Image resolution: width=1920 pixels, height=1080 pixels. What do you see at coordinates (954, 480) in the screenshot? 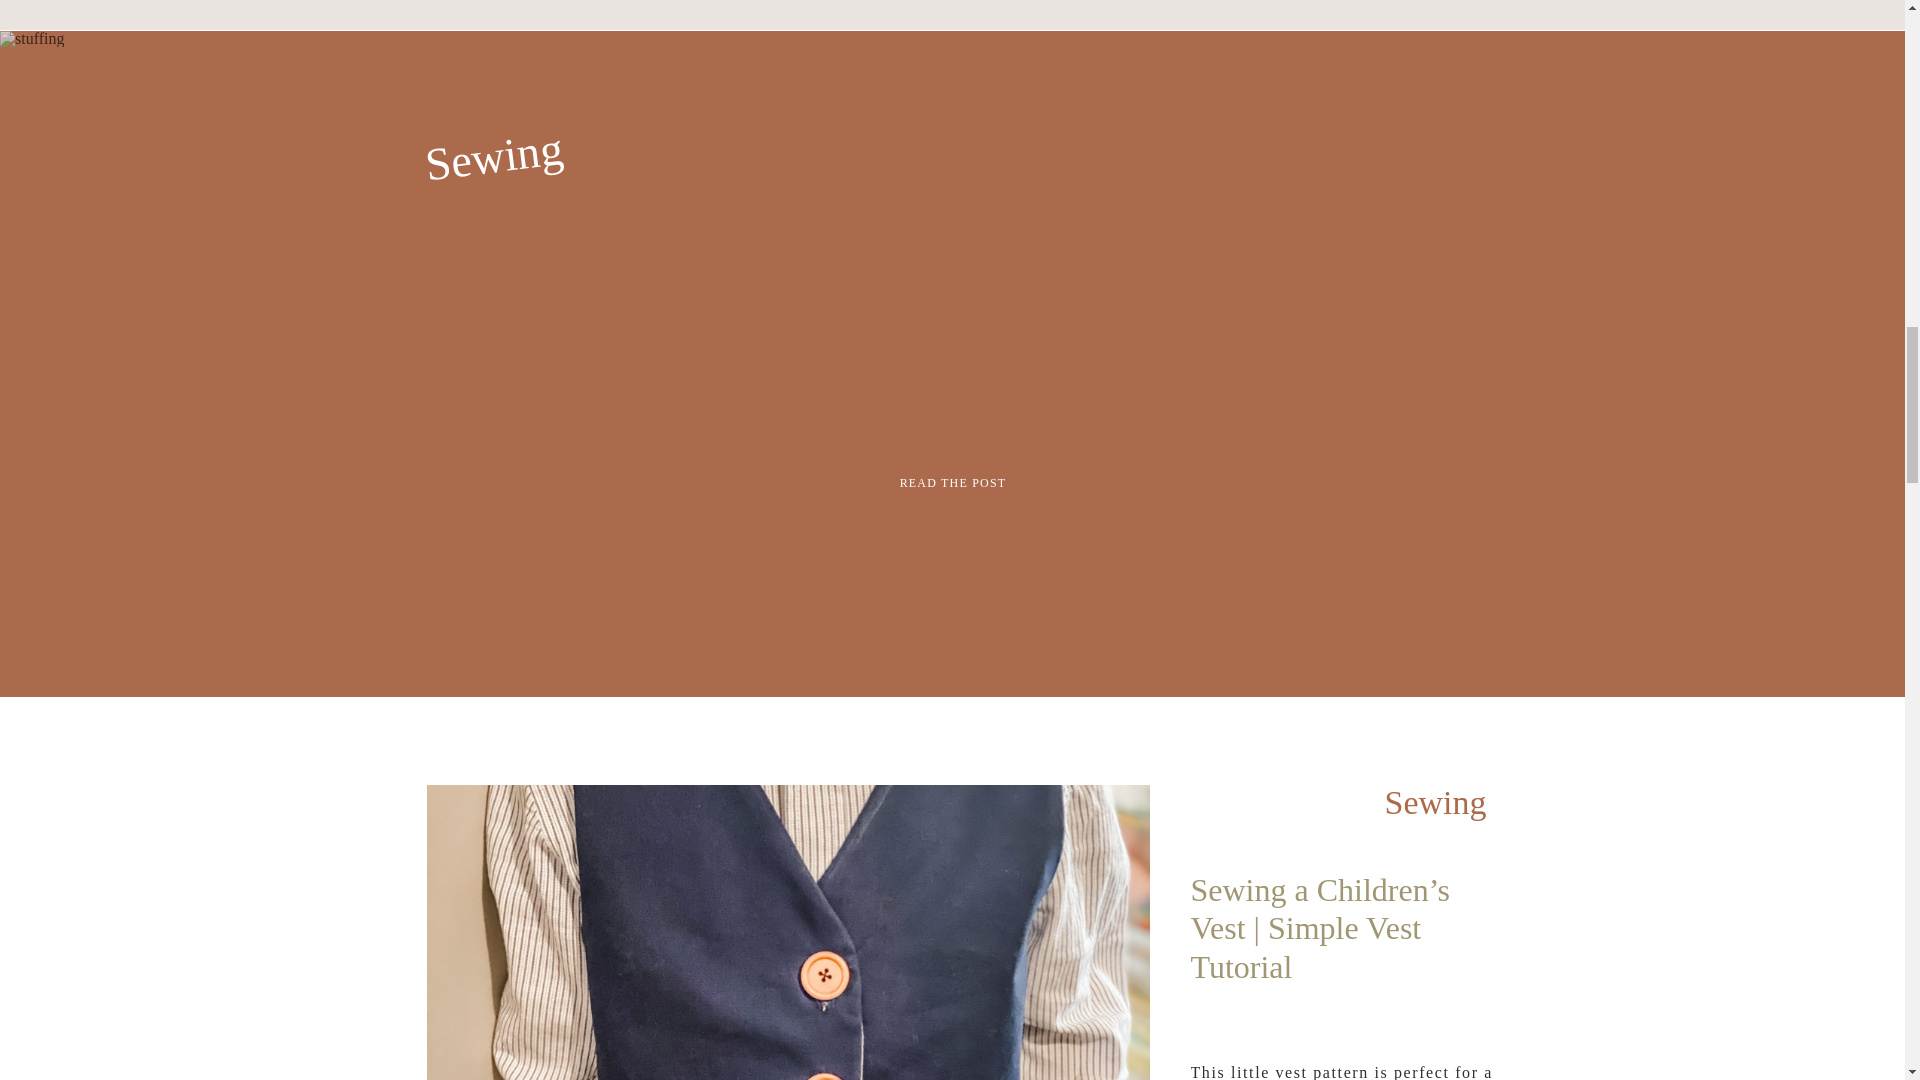
I see `READ THE POST` at bounding box center [954, 480].